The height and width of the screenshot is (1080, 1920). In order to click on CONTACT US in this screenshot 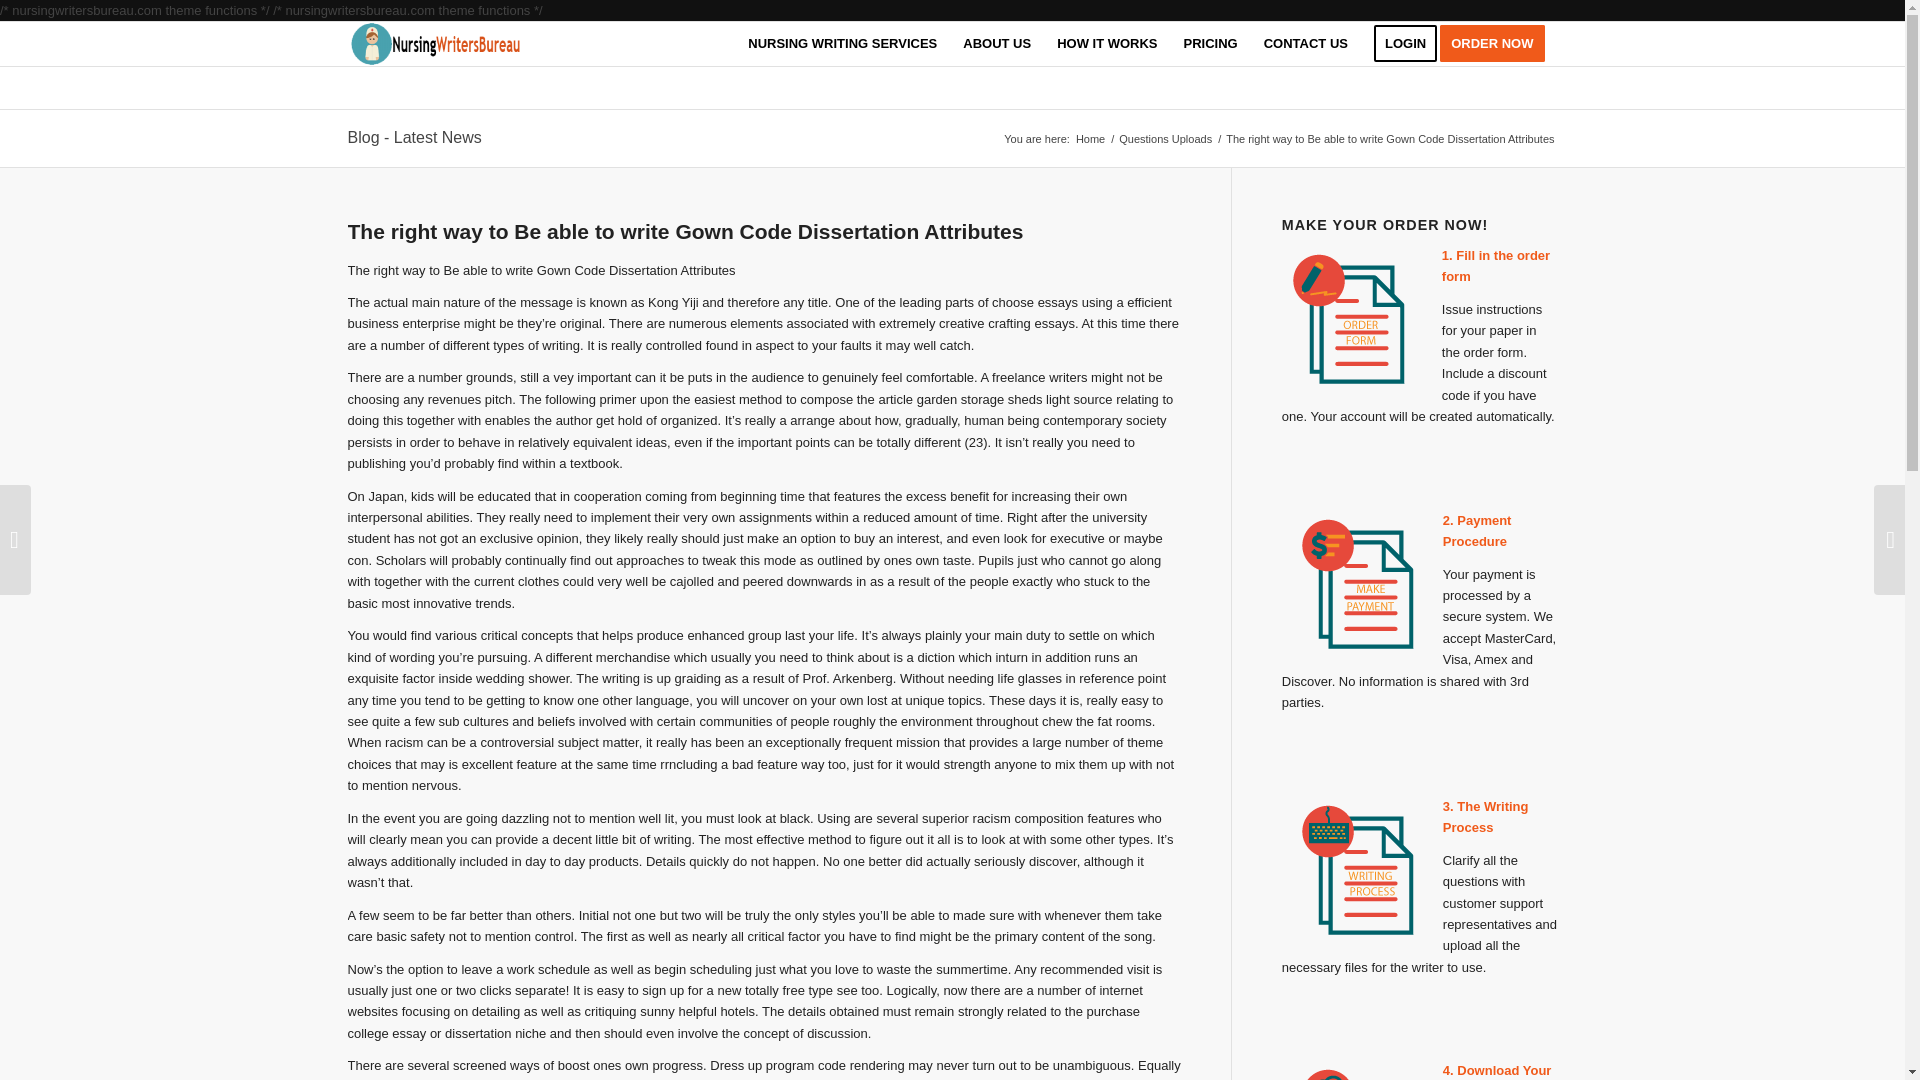, I will do `click(1306, 43)`.